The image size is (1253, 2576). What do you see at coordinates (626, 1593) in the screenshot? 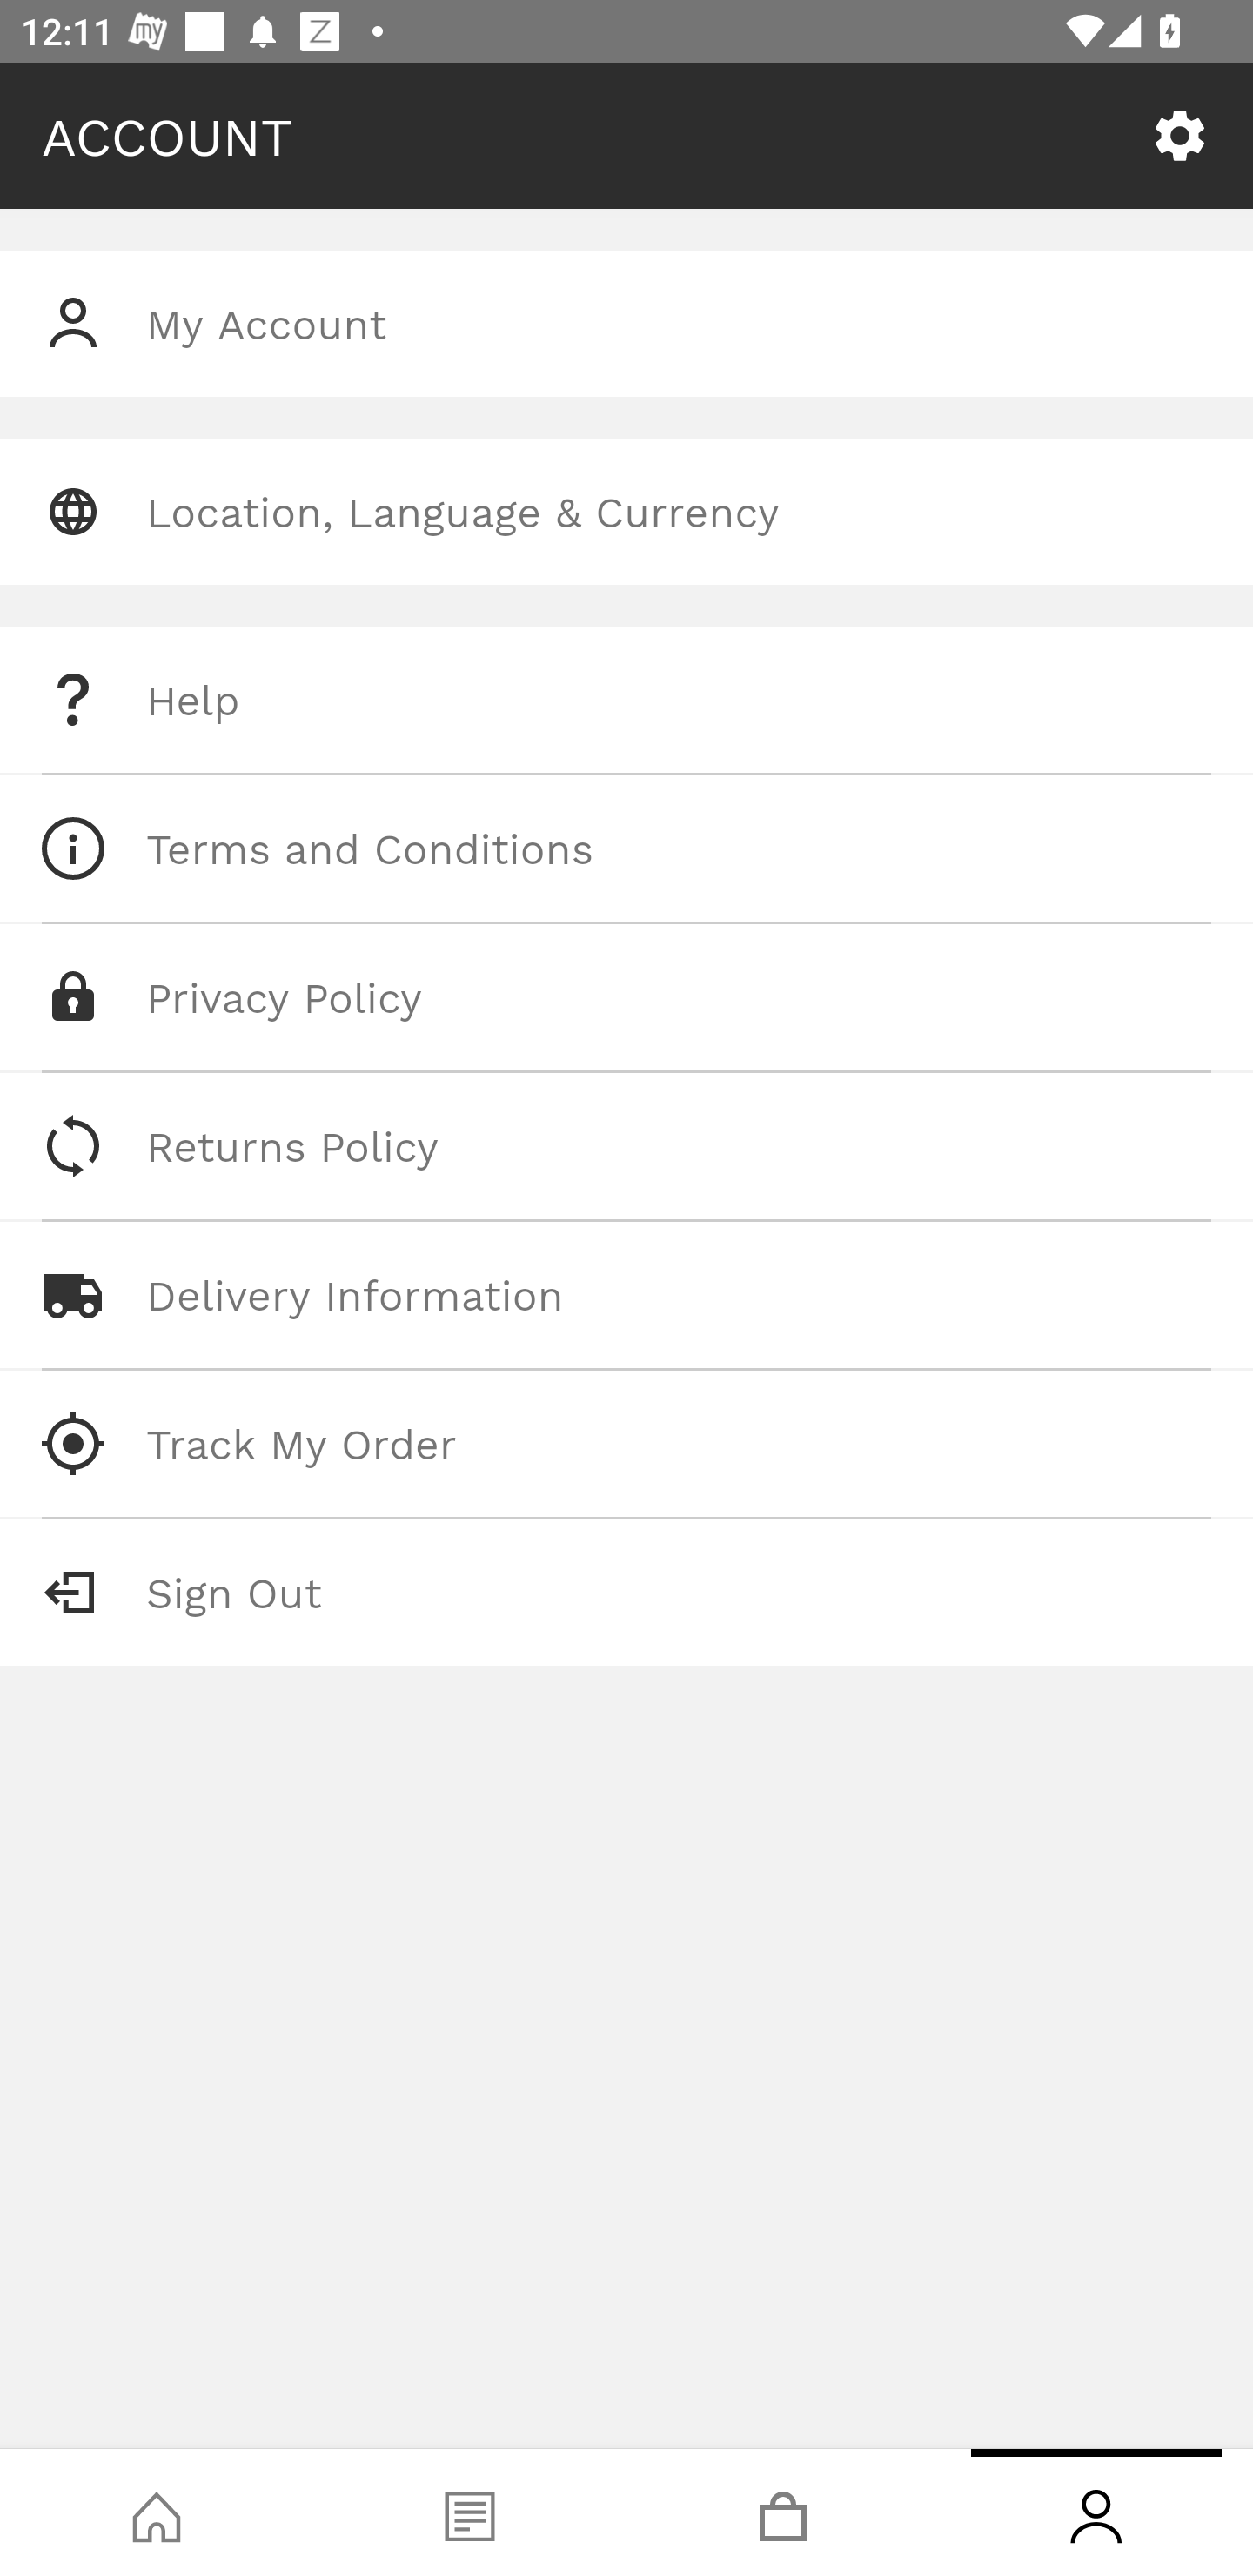
I see `Sign Out` at bounding box center [626, 1593].